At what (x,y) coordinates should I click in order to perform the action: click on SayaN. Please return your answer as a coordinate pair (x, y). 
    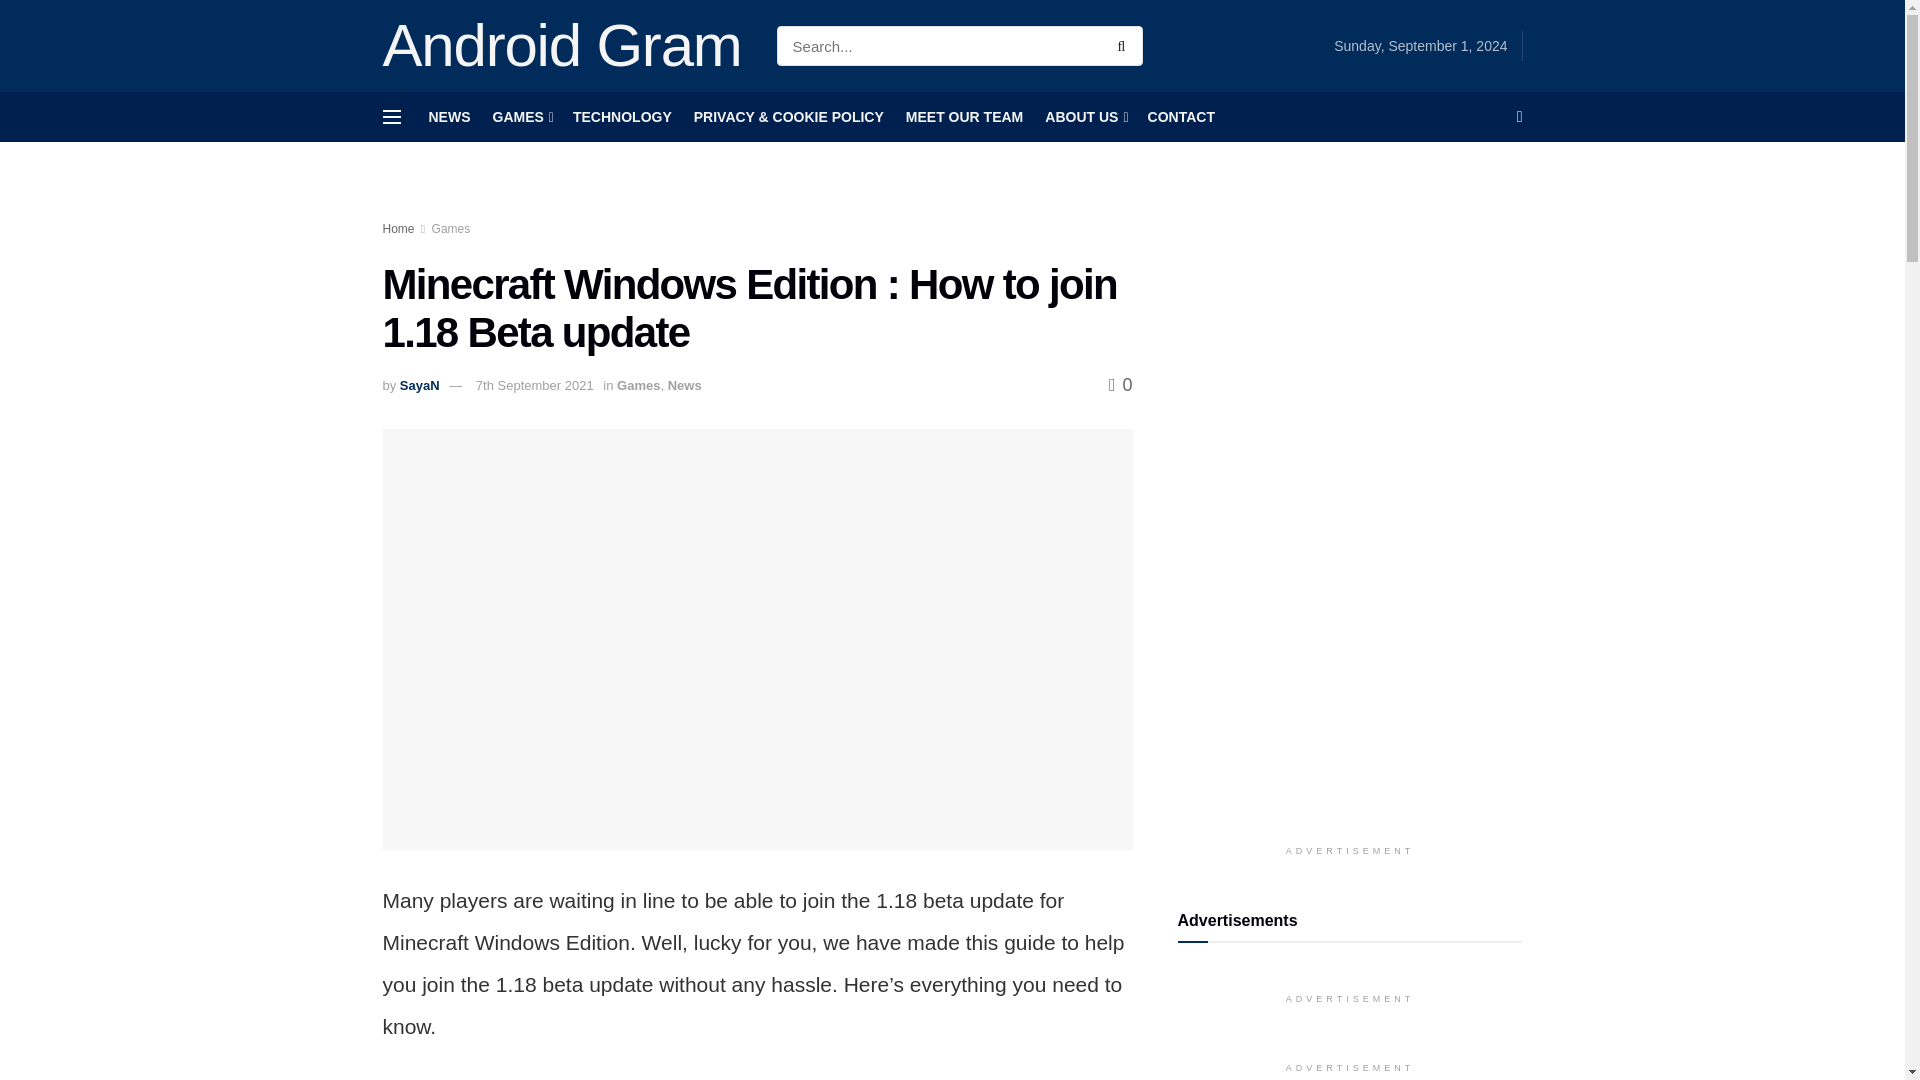
    Looking at the image, I should click on (419, 386).